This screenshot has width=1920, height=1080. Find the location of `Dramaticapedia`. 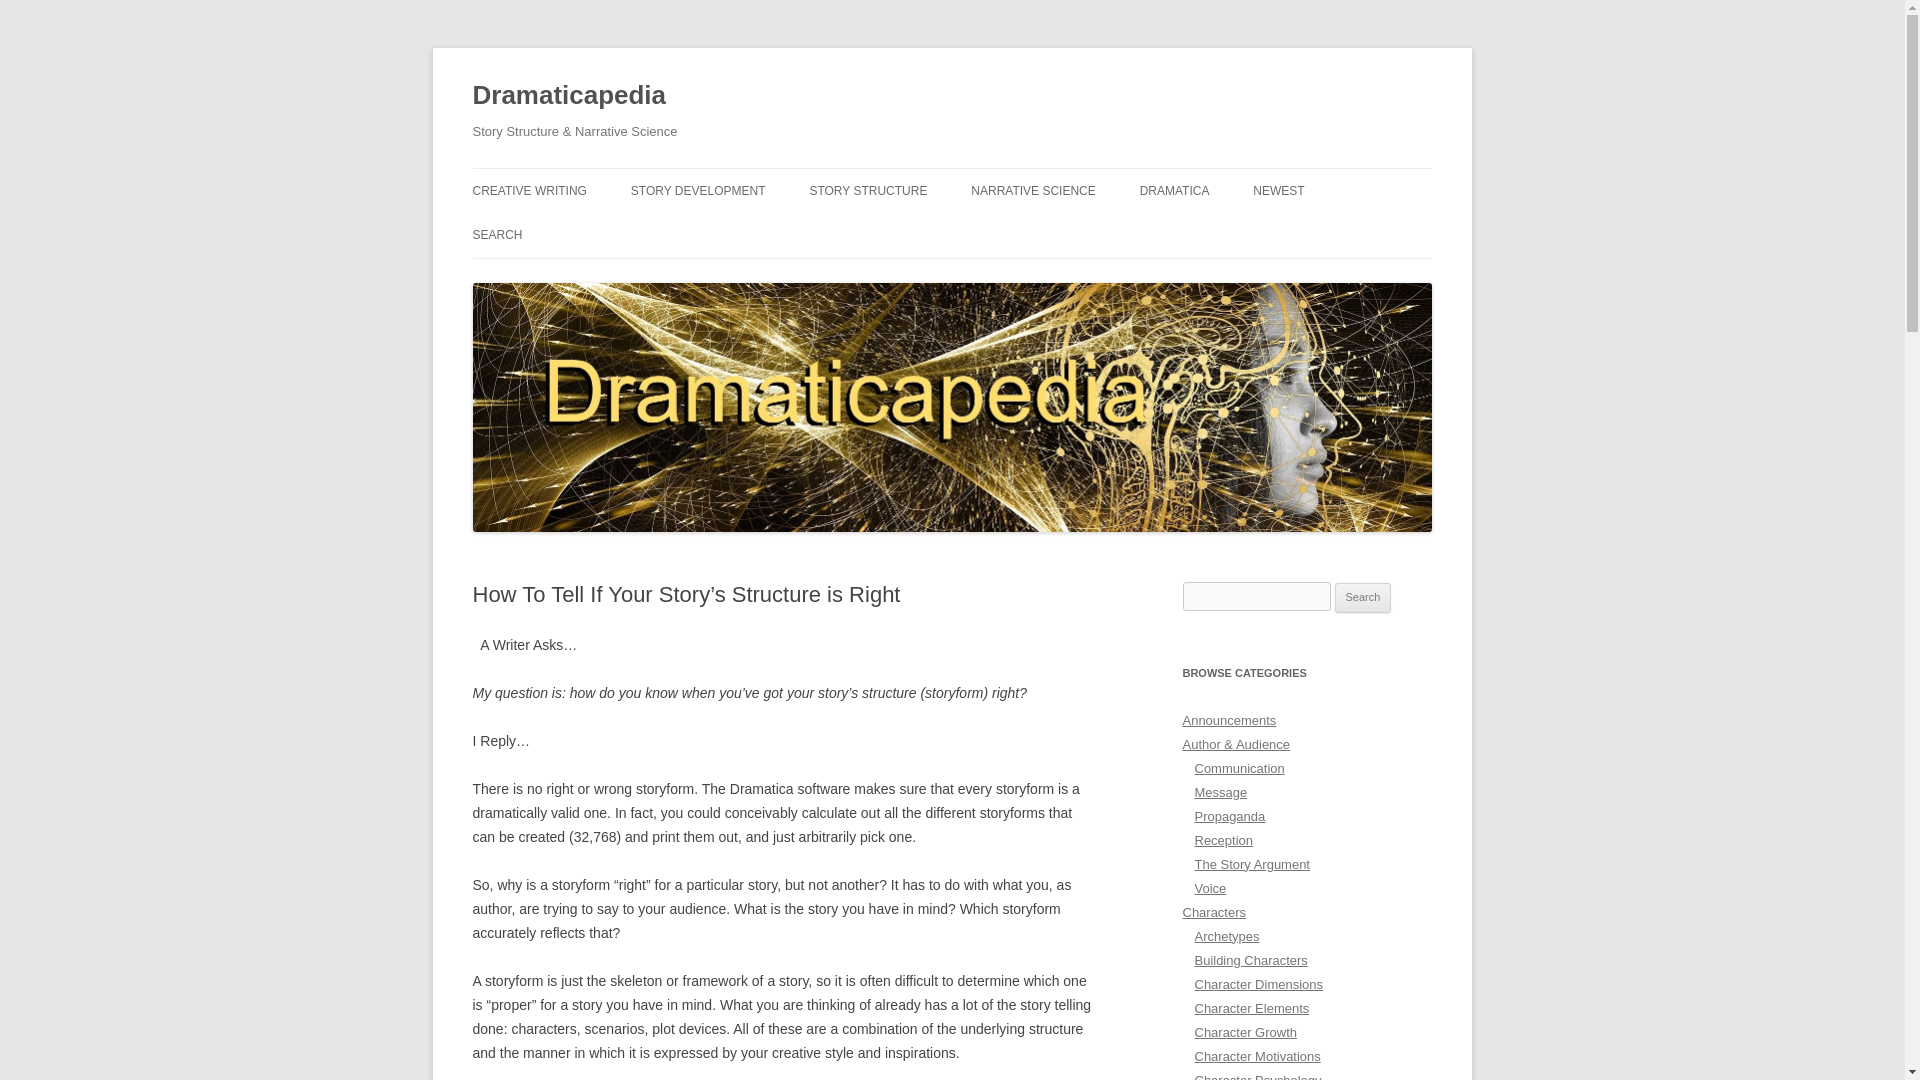

Dramaticapedia is located at coordinates (569, 96).